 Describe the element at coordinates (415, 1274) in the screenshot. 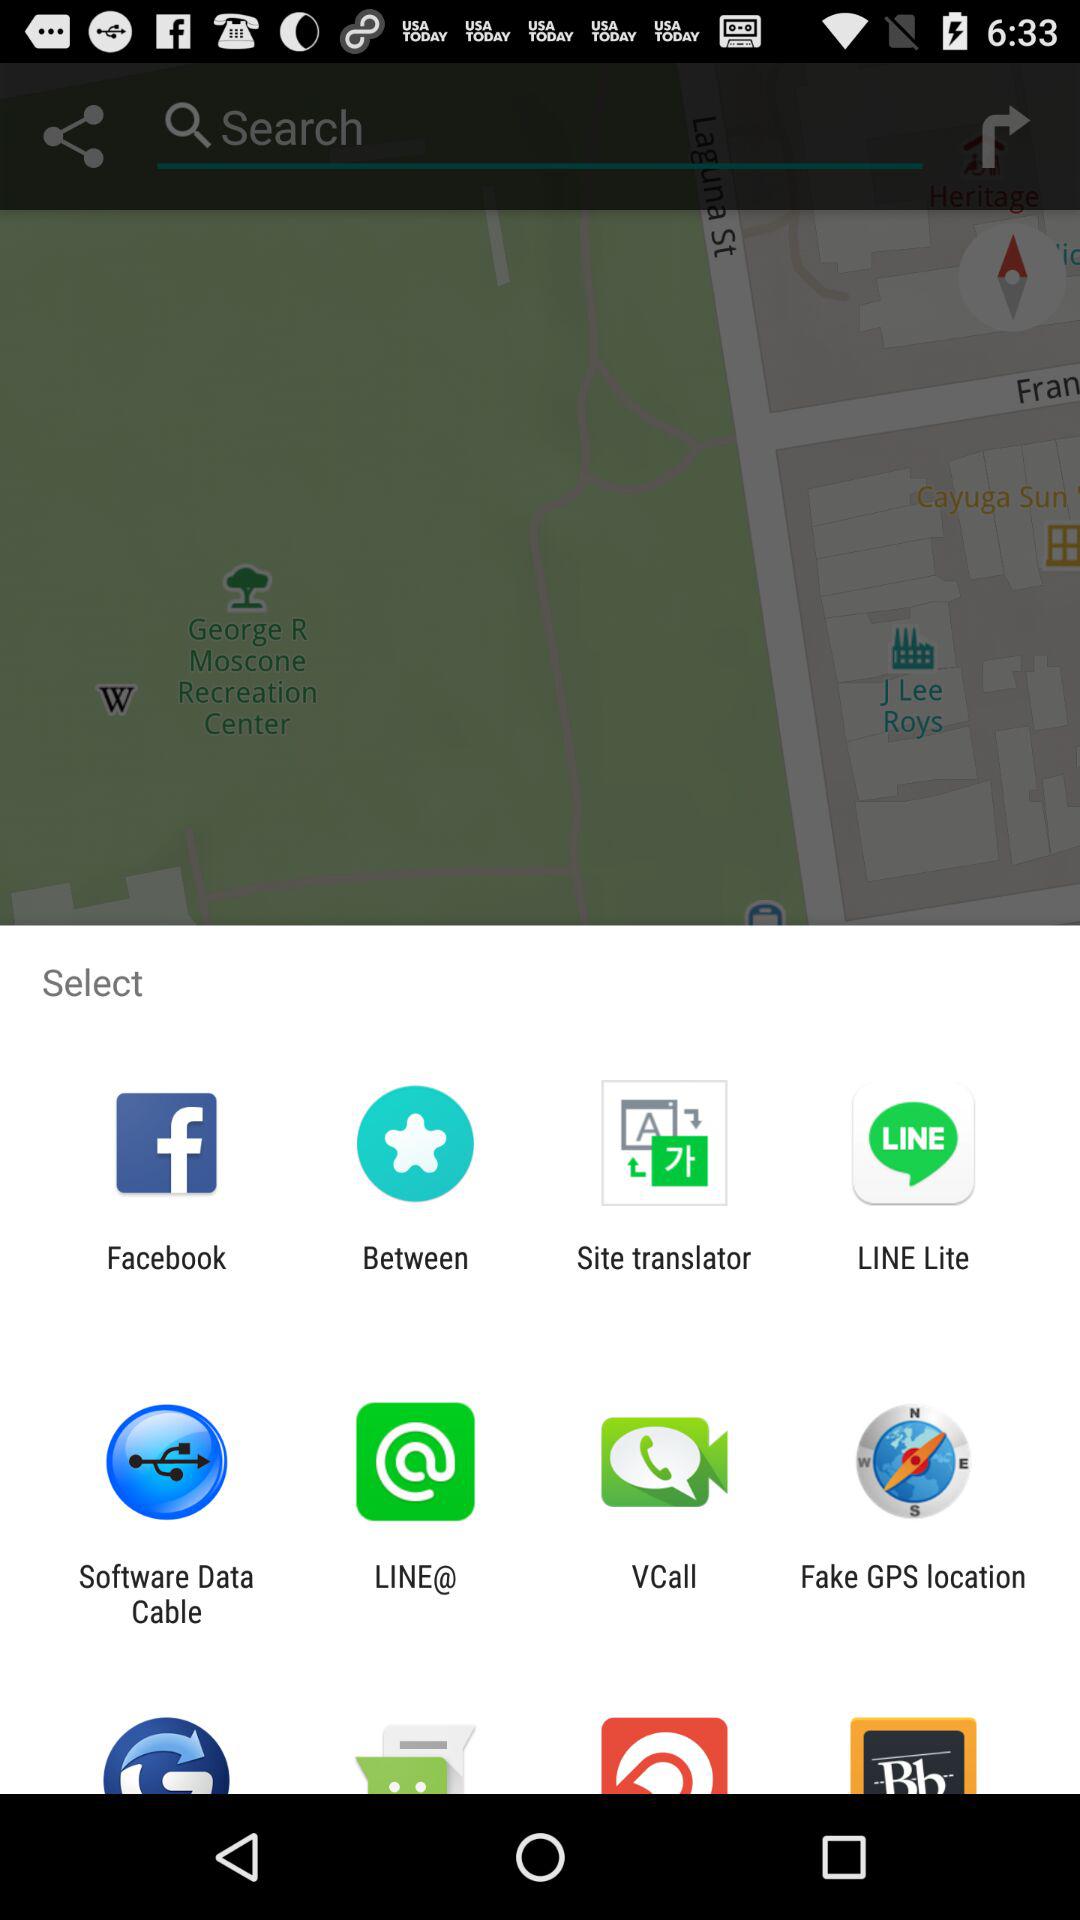

I see `select item to the right of facebook` at that location.